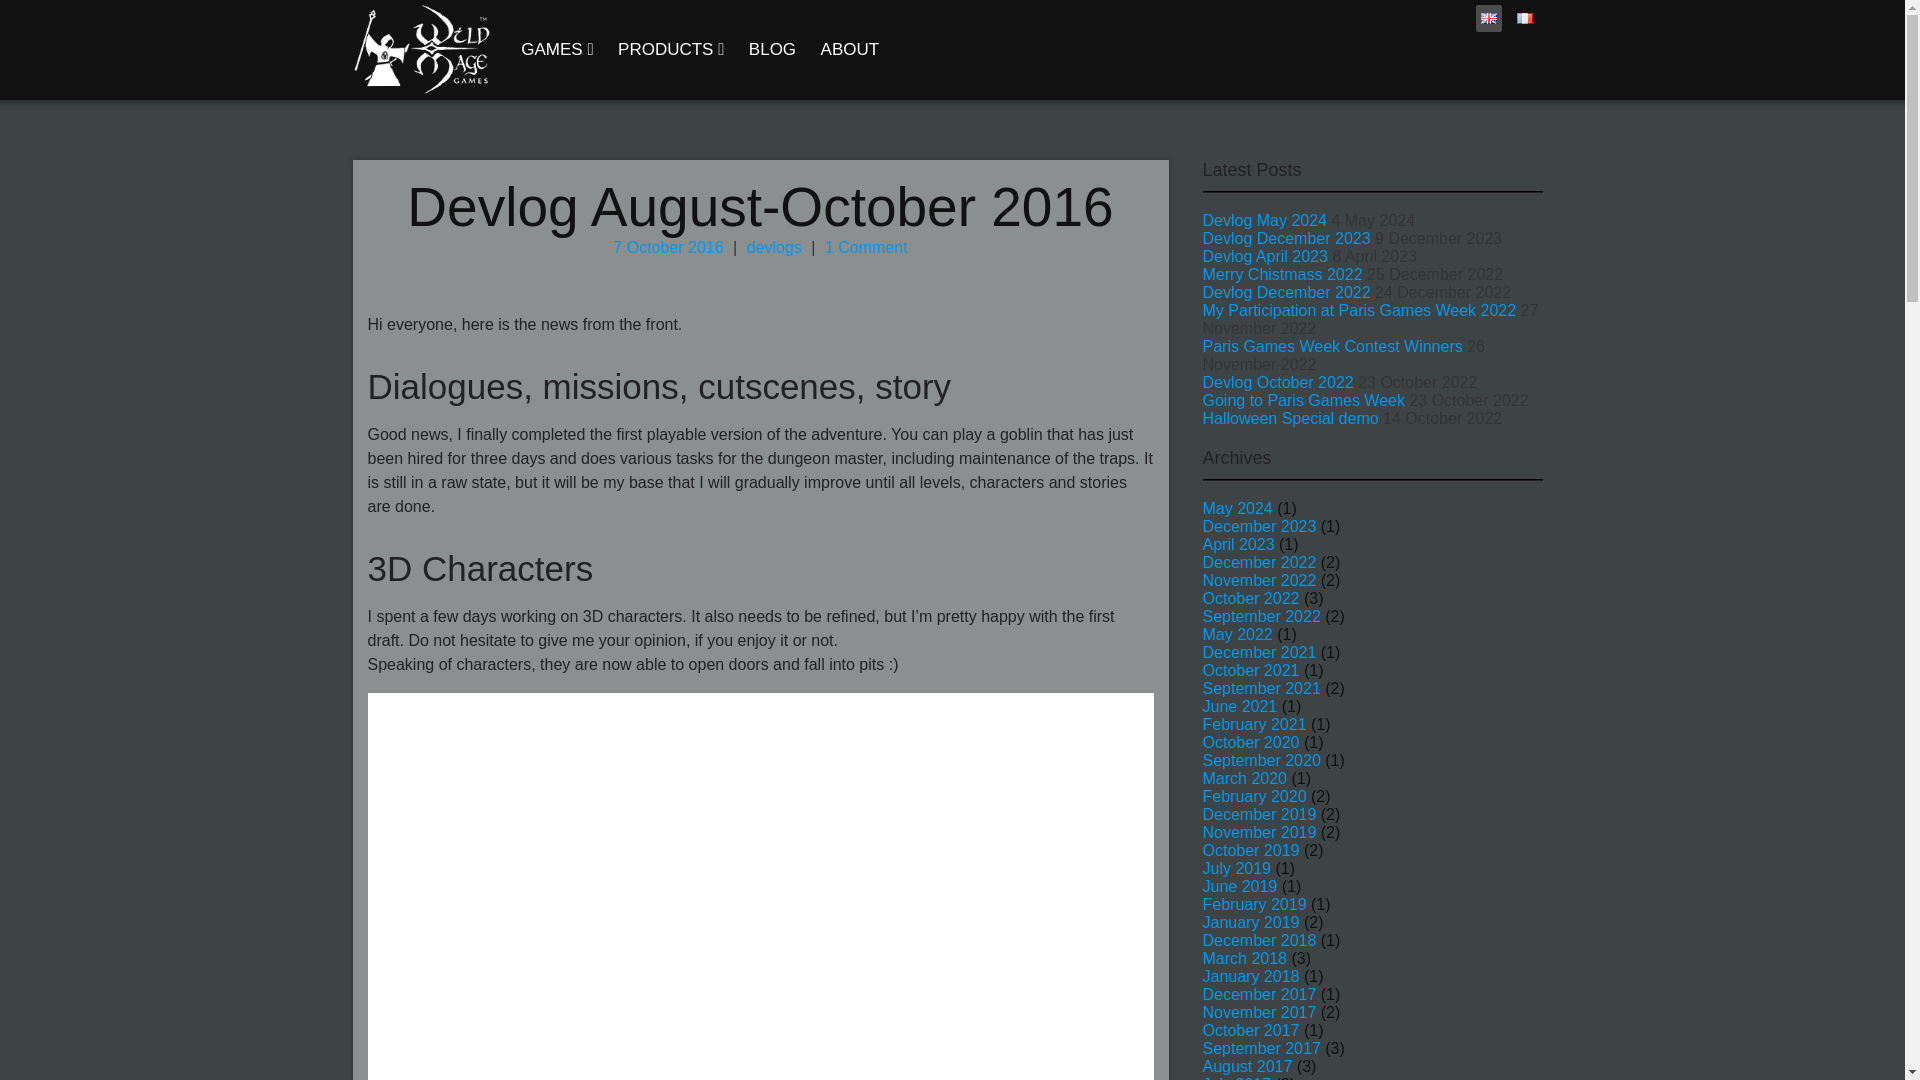 The image size is (1920, 1080). What do you see at coordinates (1290, 418) in the screenshot?
I see `Halloween Special demo` at bounding box center [1290, 418].